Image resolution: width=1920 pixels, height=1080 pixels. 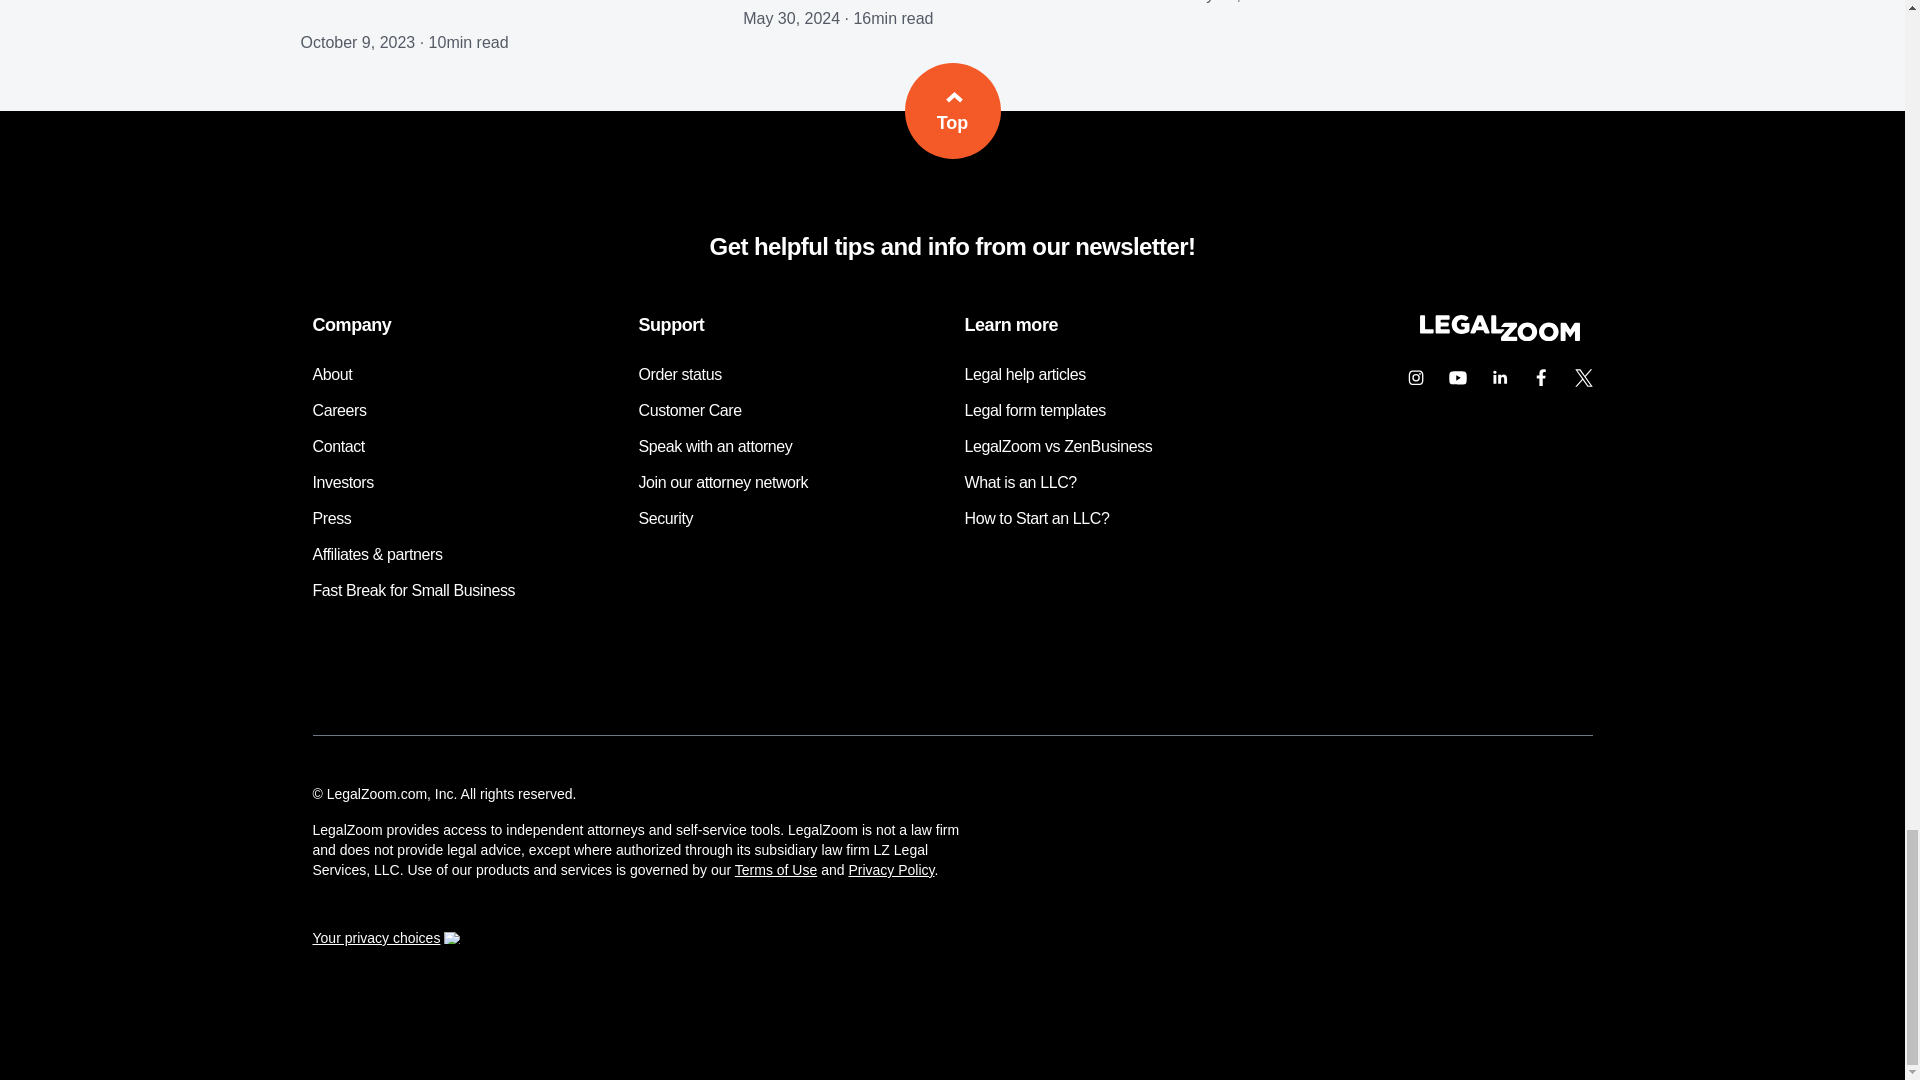 I want to click on LinkedIn, so click(x=1499, y=378).